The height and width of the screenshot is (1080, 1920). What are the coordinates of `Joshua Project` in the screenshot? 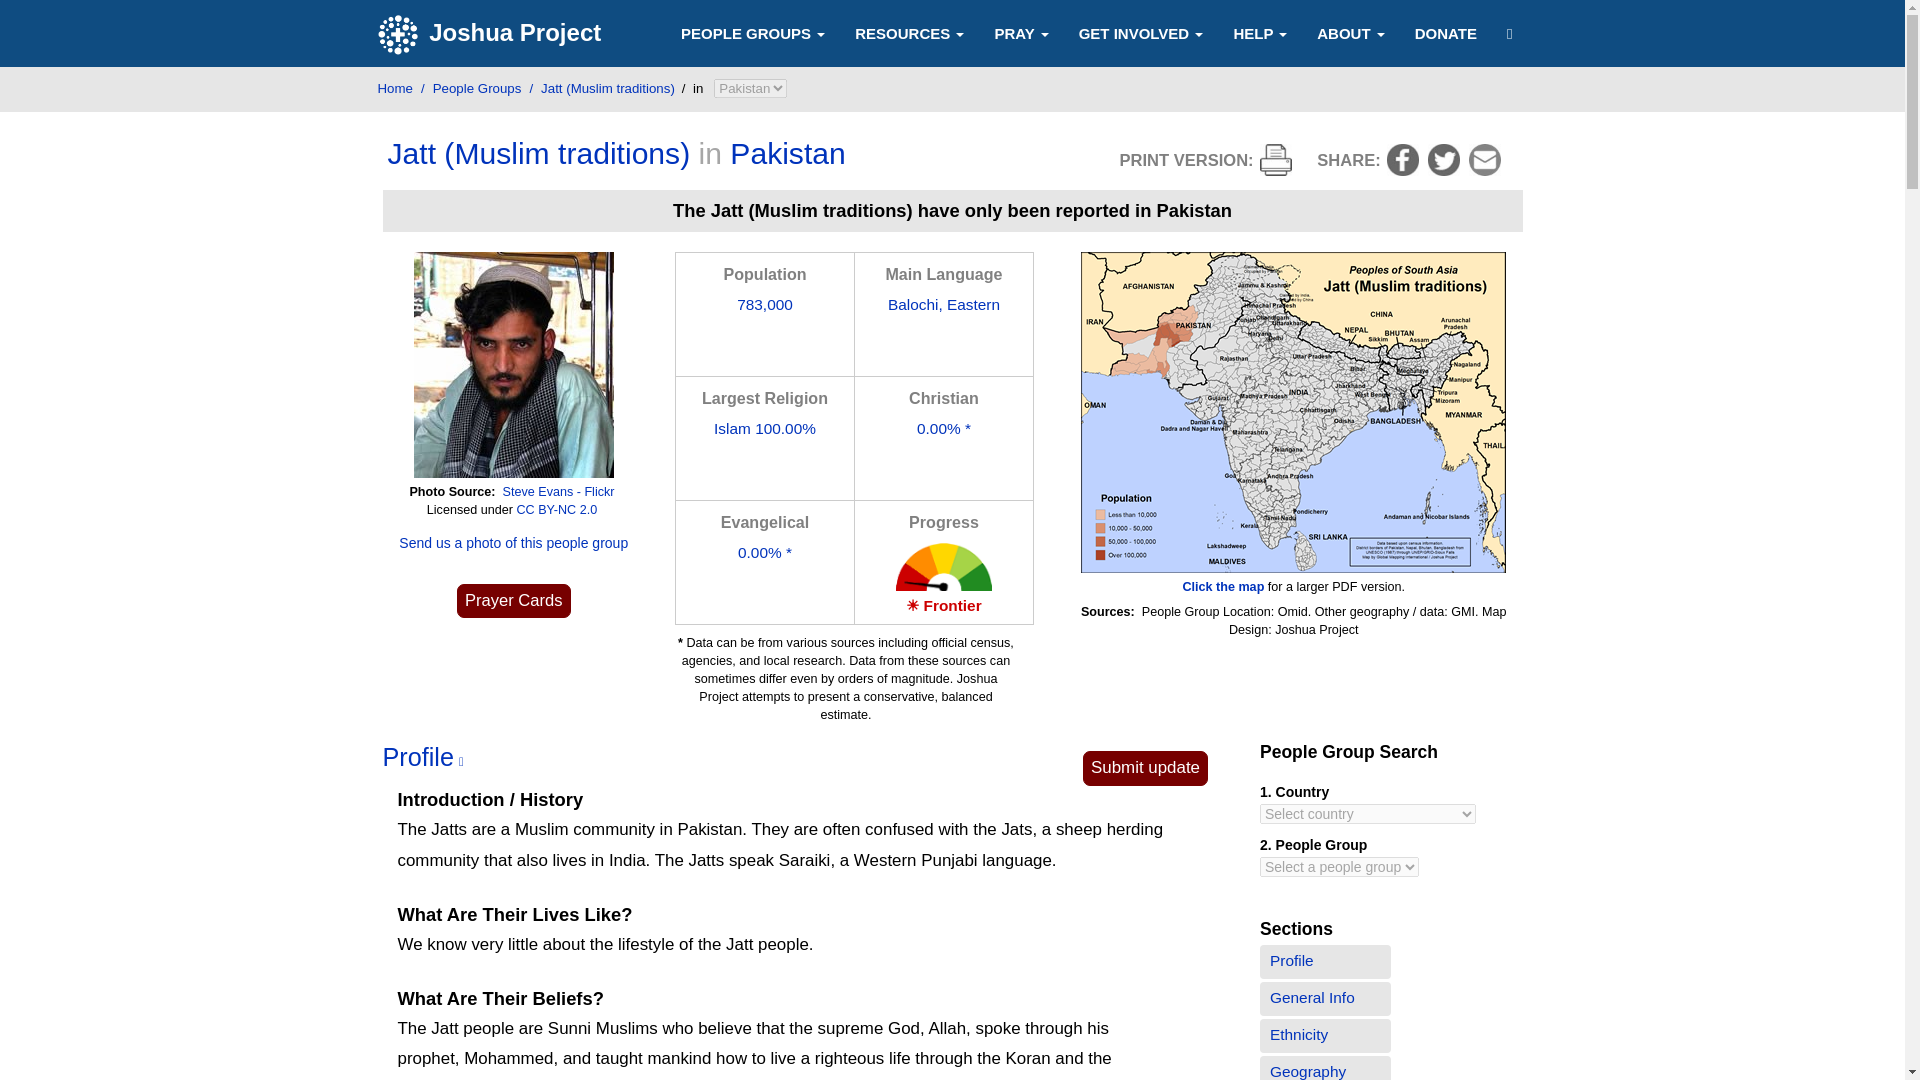 It's located at (492, 34).